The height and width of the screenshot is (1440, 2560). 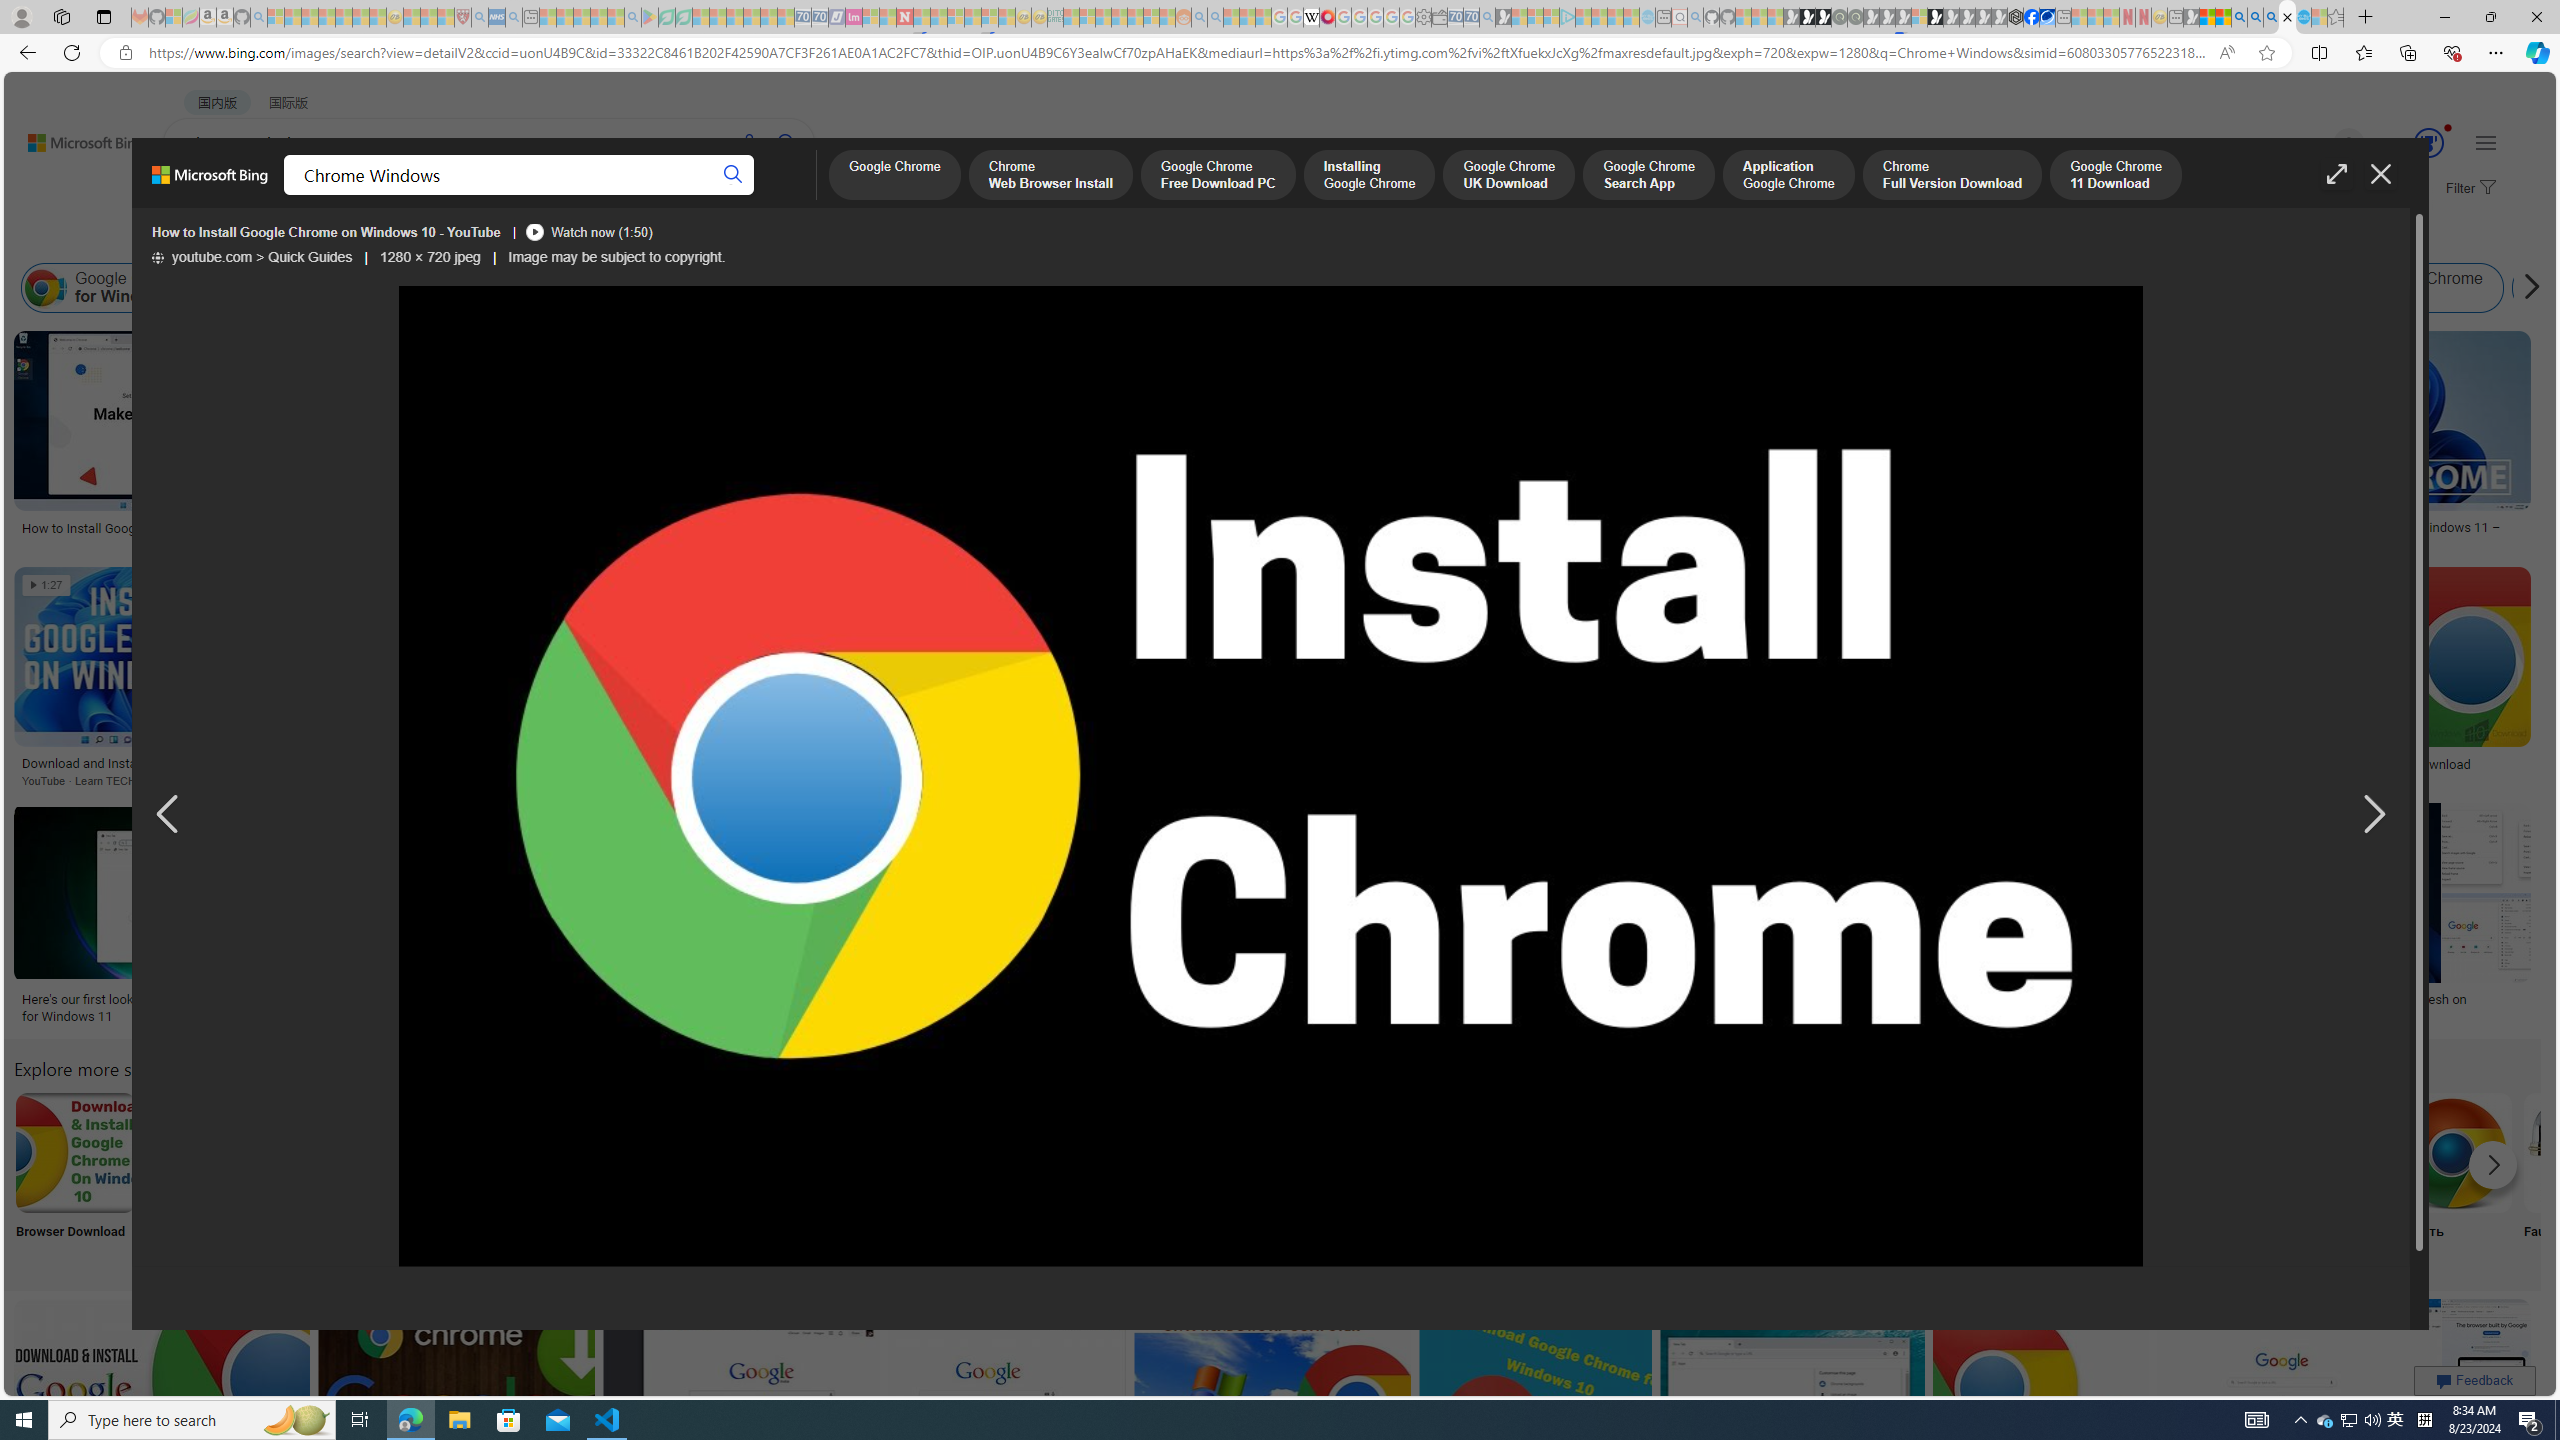 What do you see at coordinates (1263, 1178) in the screenshot?
I see `Browser Logo` at bounding box center [1263, 1178].